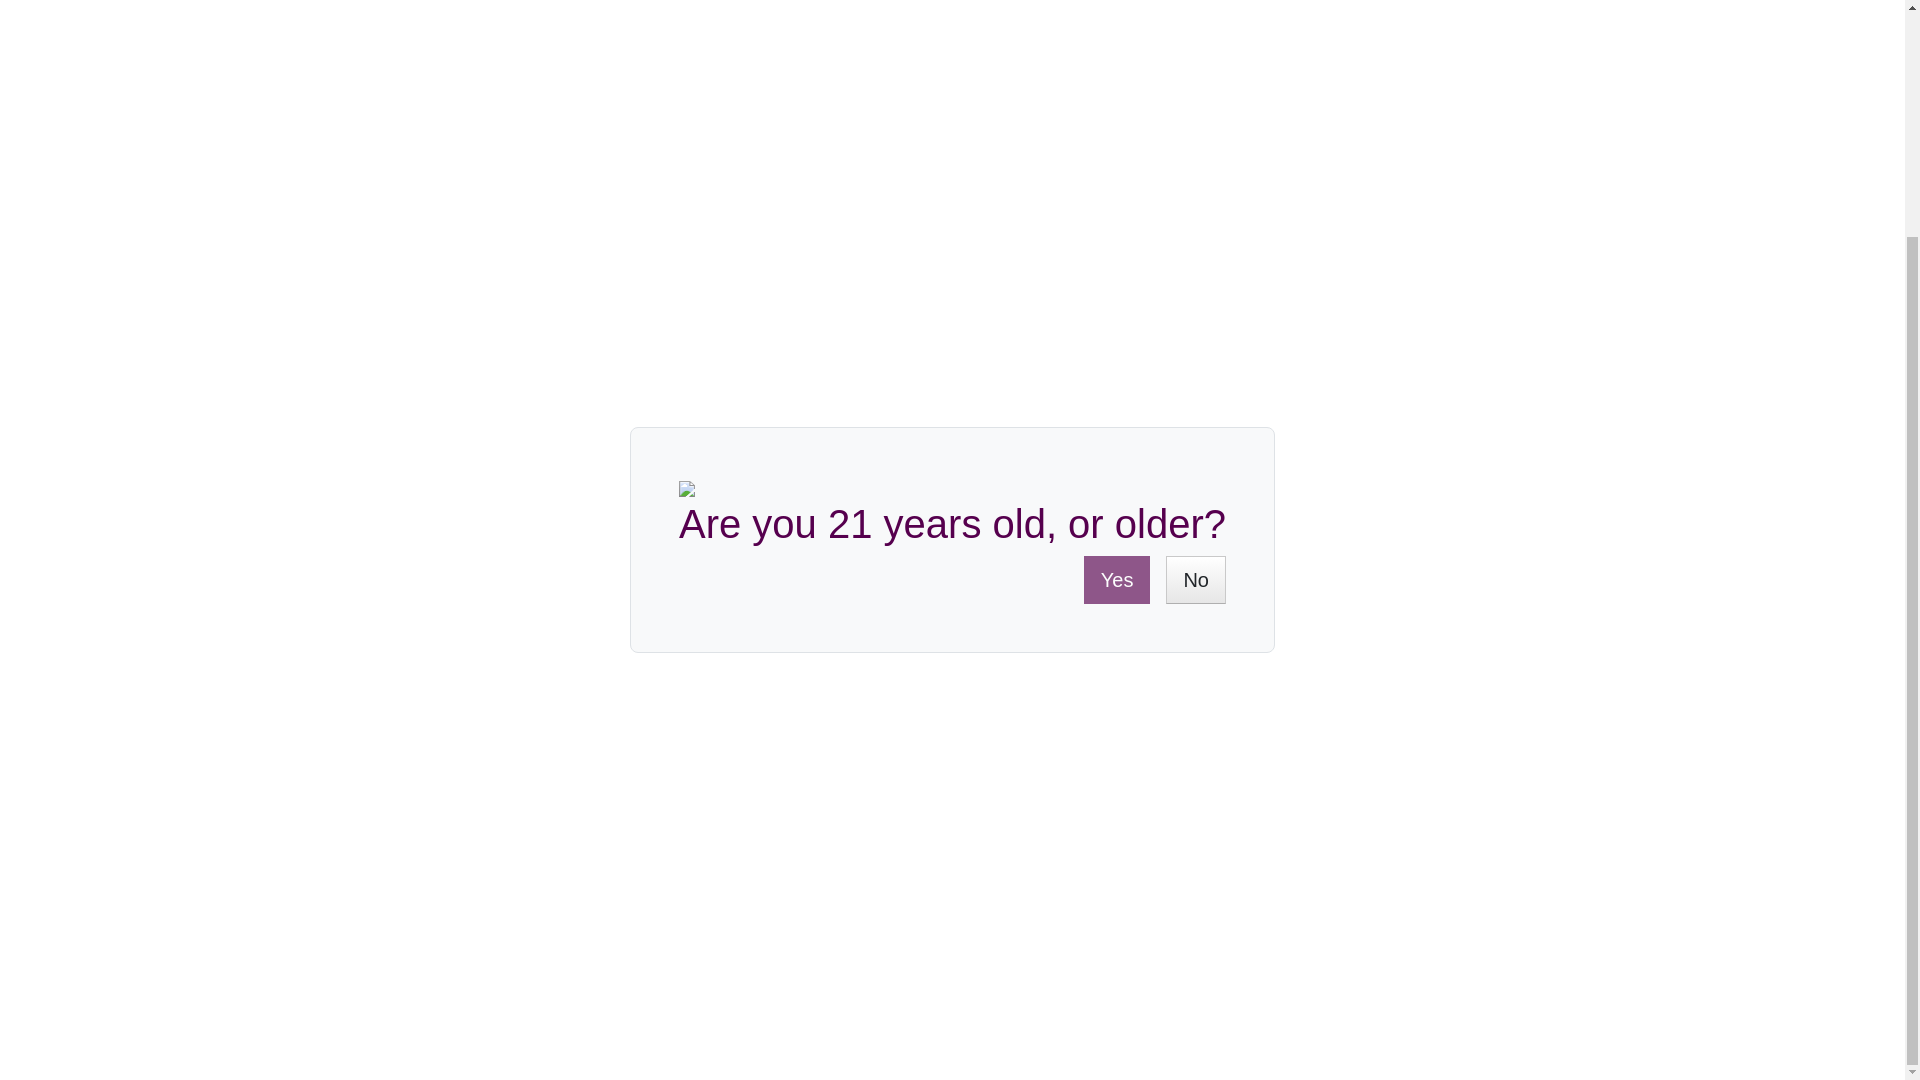 Image resolution: width=1920 pixels, height=1080 pixels. What do you see at coordinates (514, 403) in the screenshot?
I see `Cabernet Sauvignon` at bounding box center [514, 403].